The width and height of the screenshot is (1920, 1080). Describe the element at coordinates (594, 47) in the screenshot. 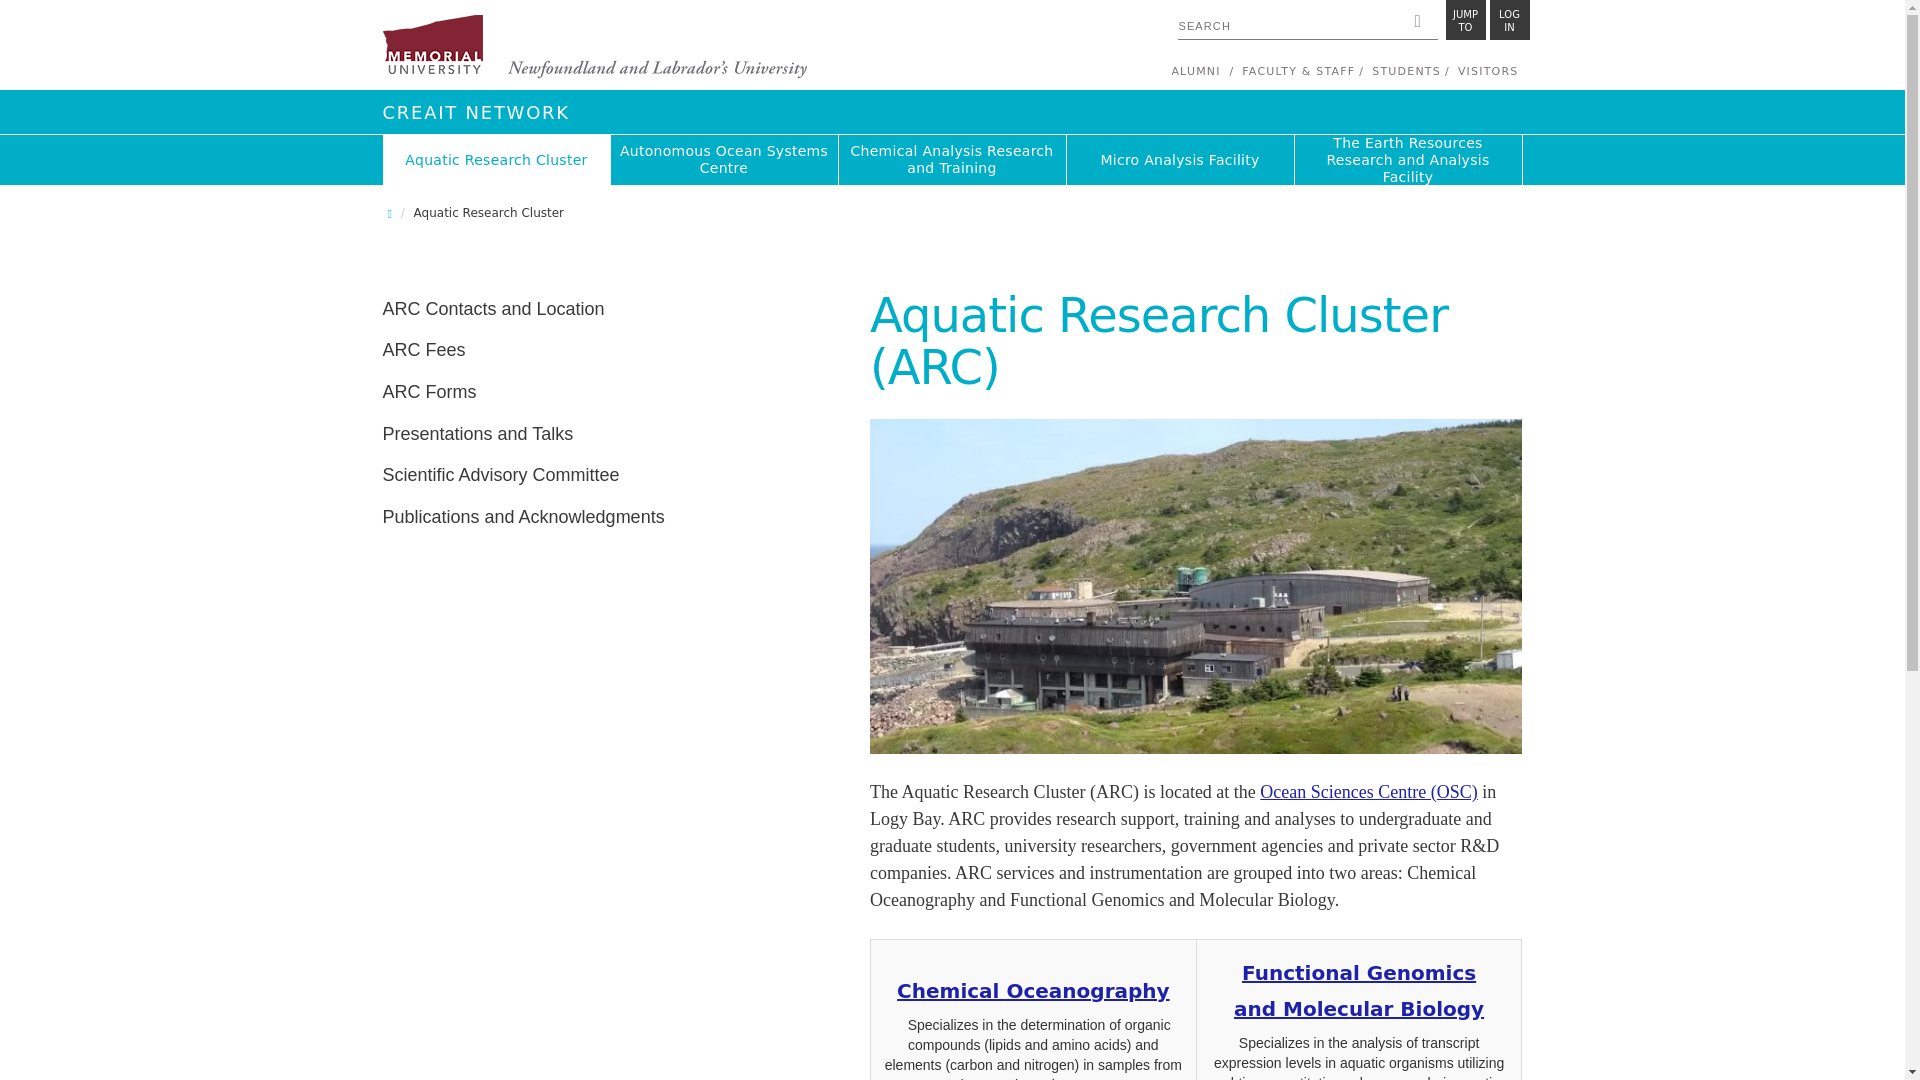

I see `Memorial University of Newfoundland` at that location.